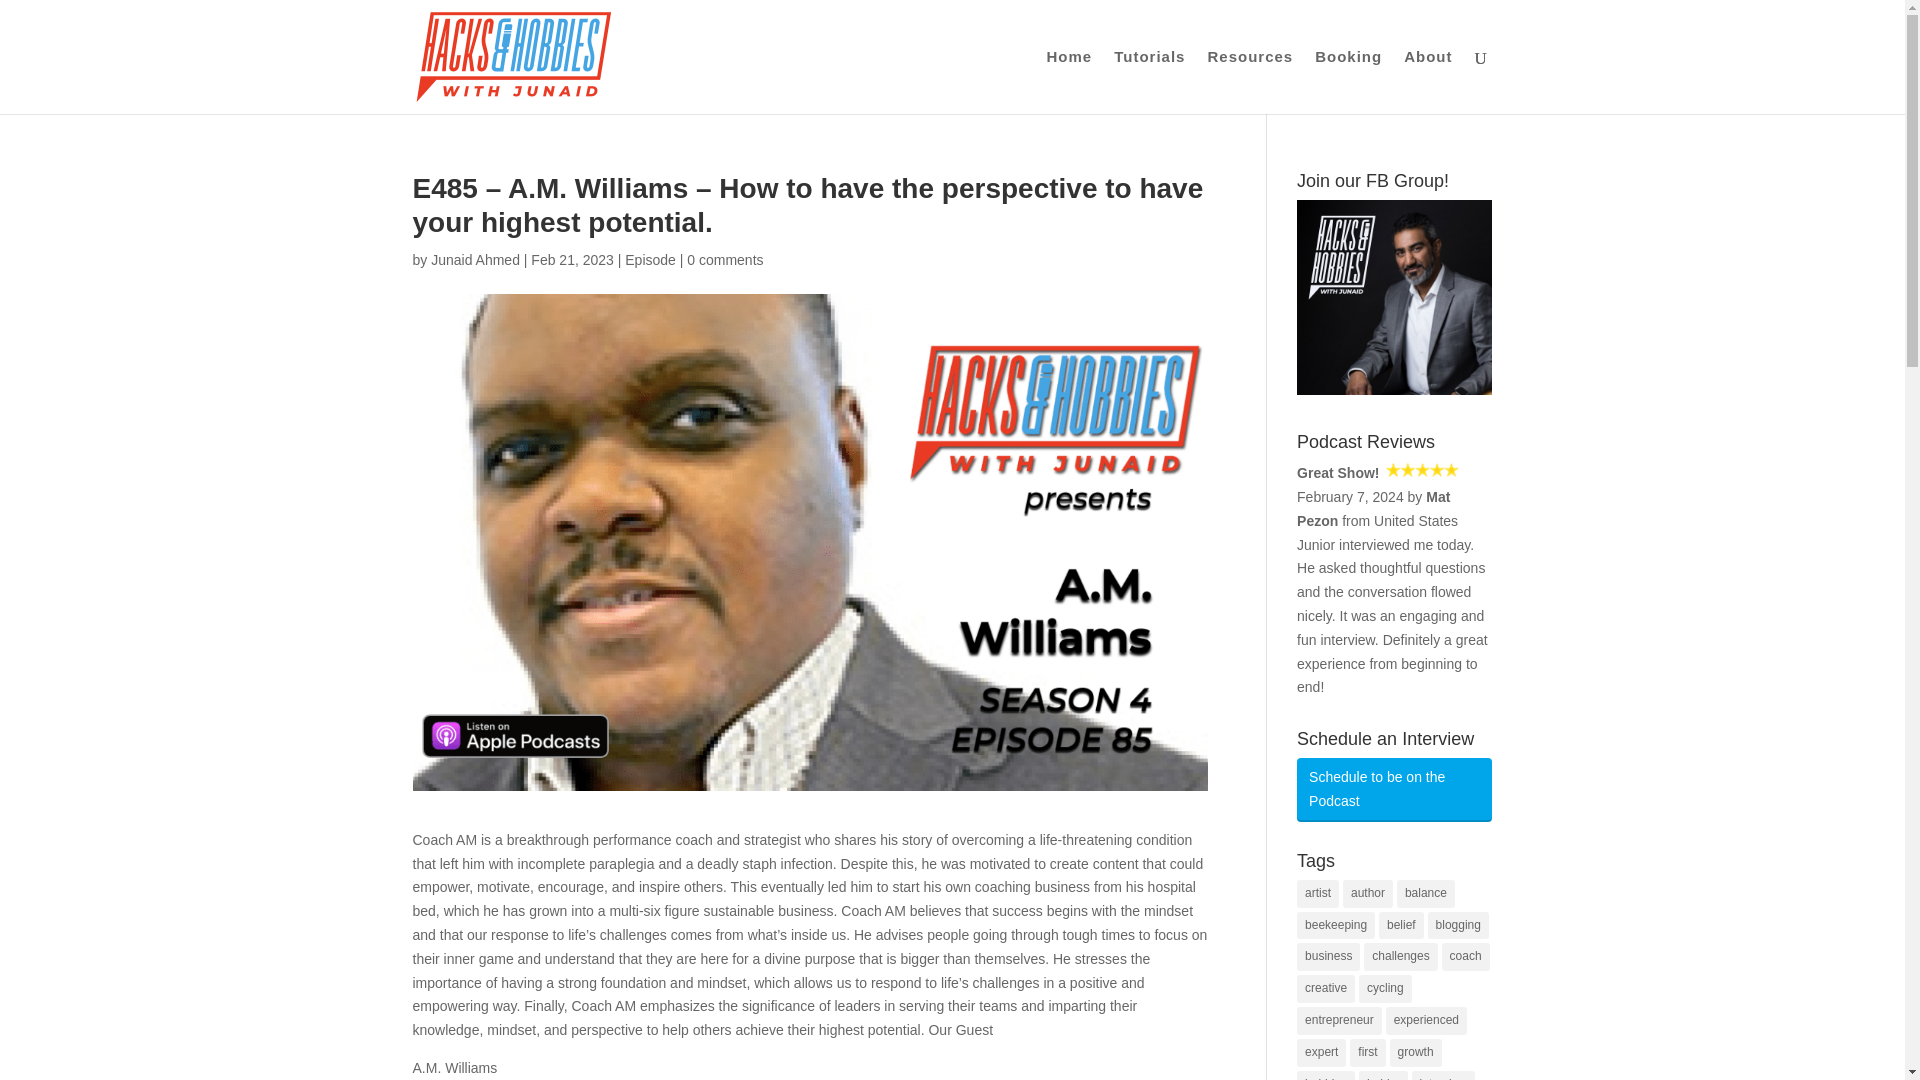 This screenshot has height=1080, width=1920. I want to click on Resources, so click(1250, 82).